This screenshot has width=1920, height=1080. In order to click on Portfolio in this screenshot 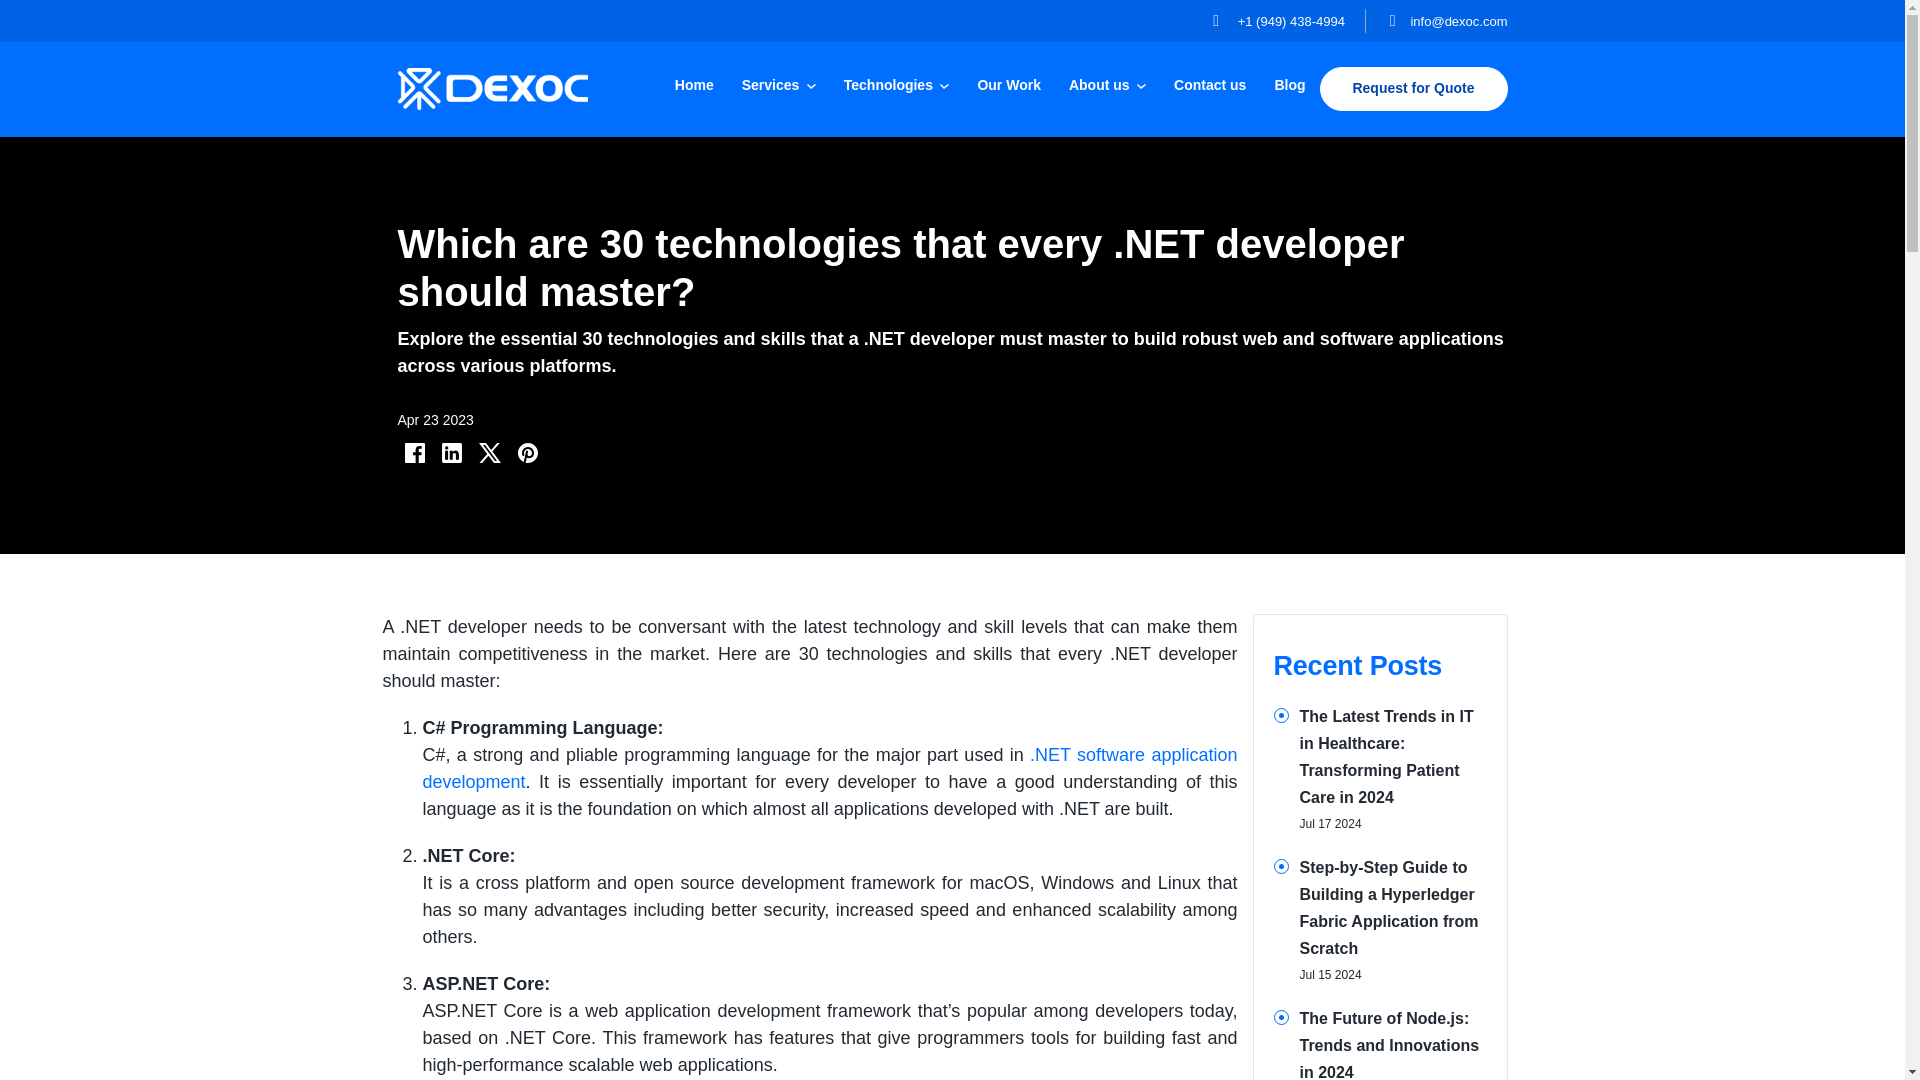, I will do `click(1008, 84)`.